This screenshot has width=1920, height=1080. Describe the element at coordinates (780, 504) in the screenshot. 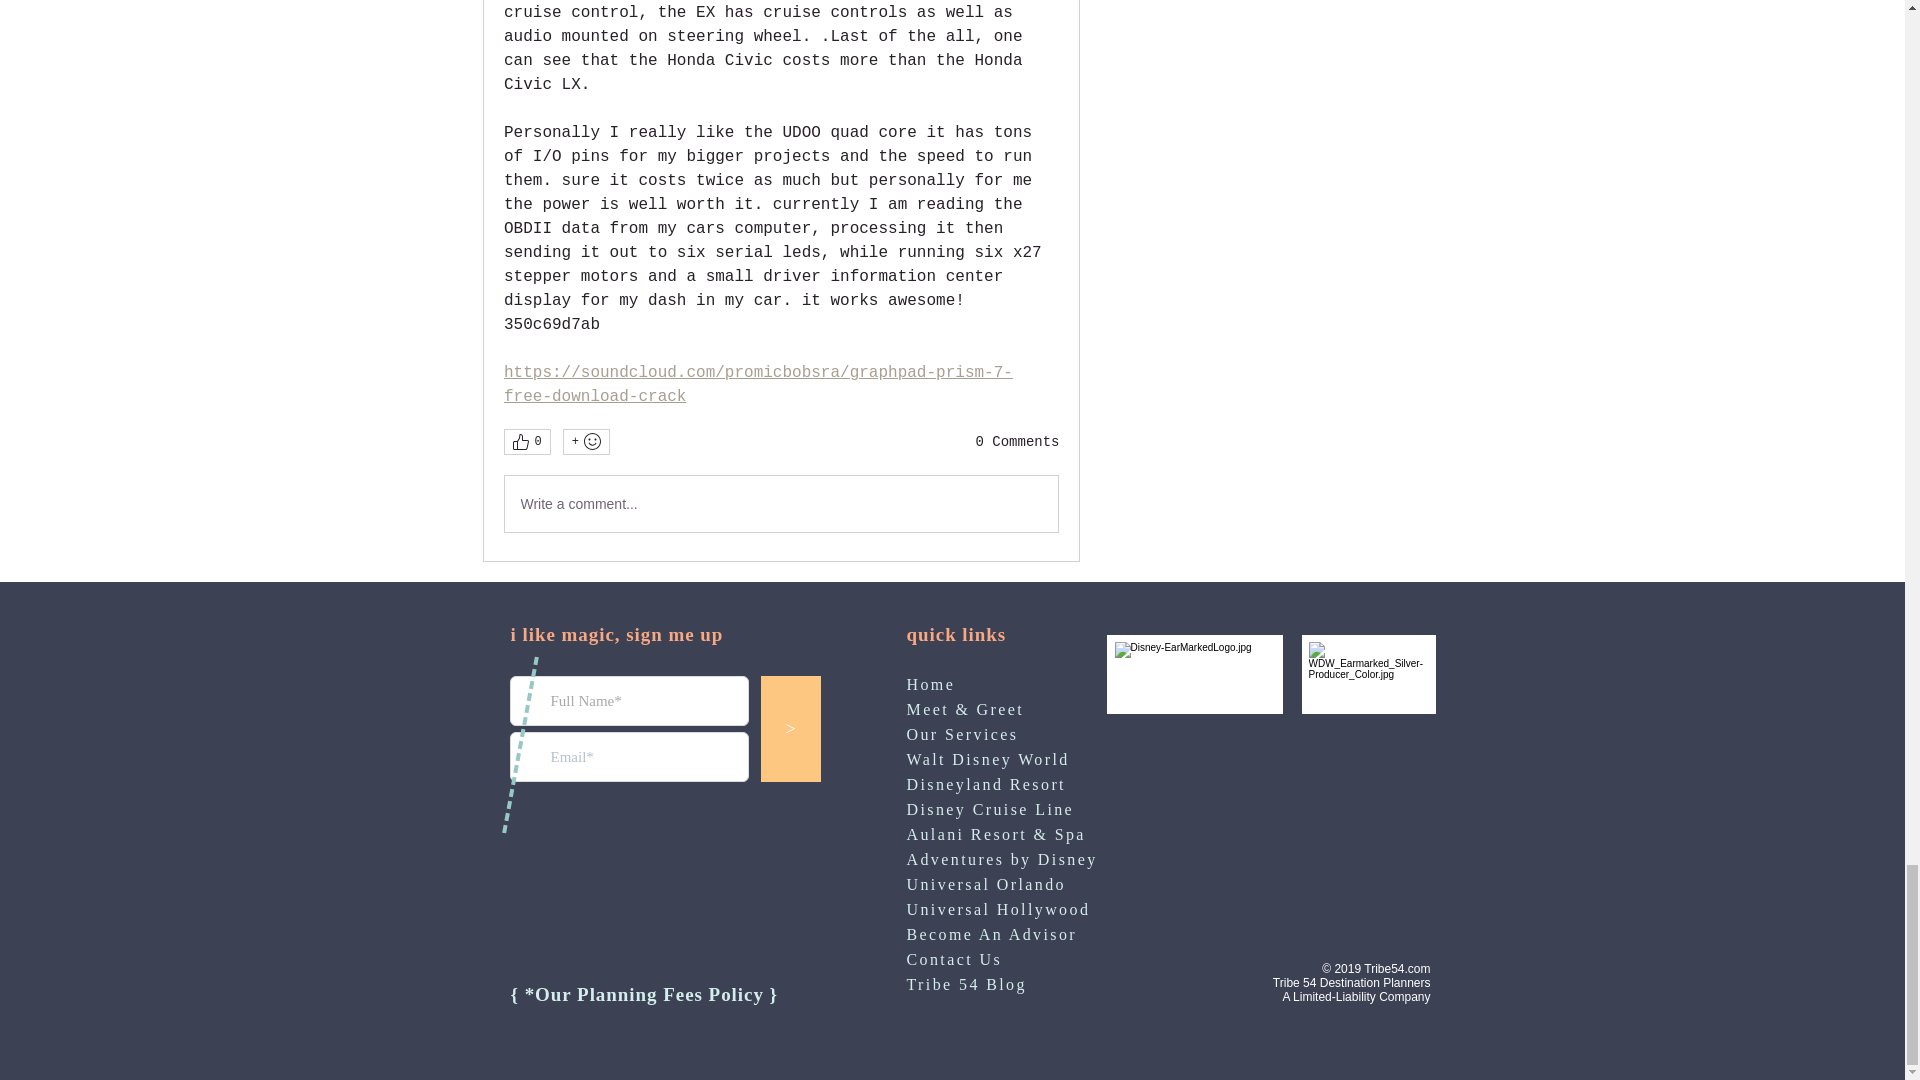

I see `Write a comment...` at that location.